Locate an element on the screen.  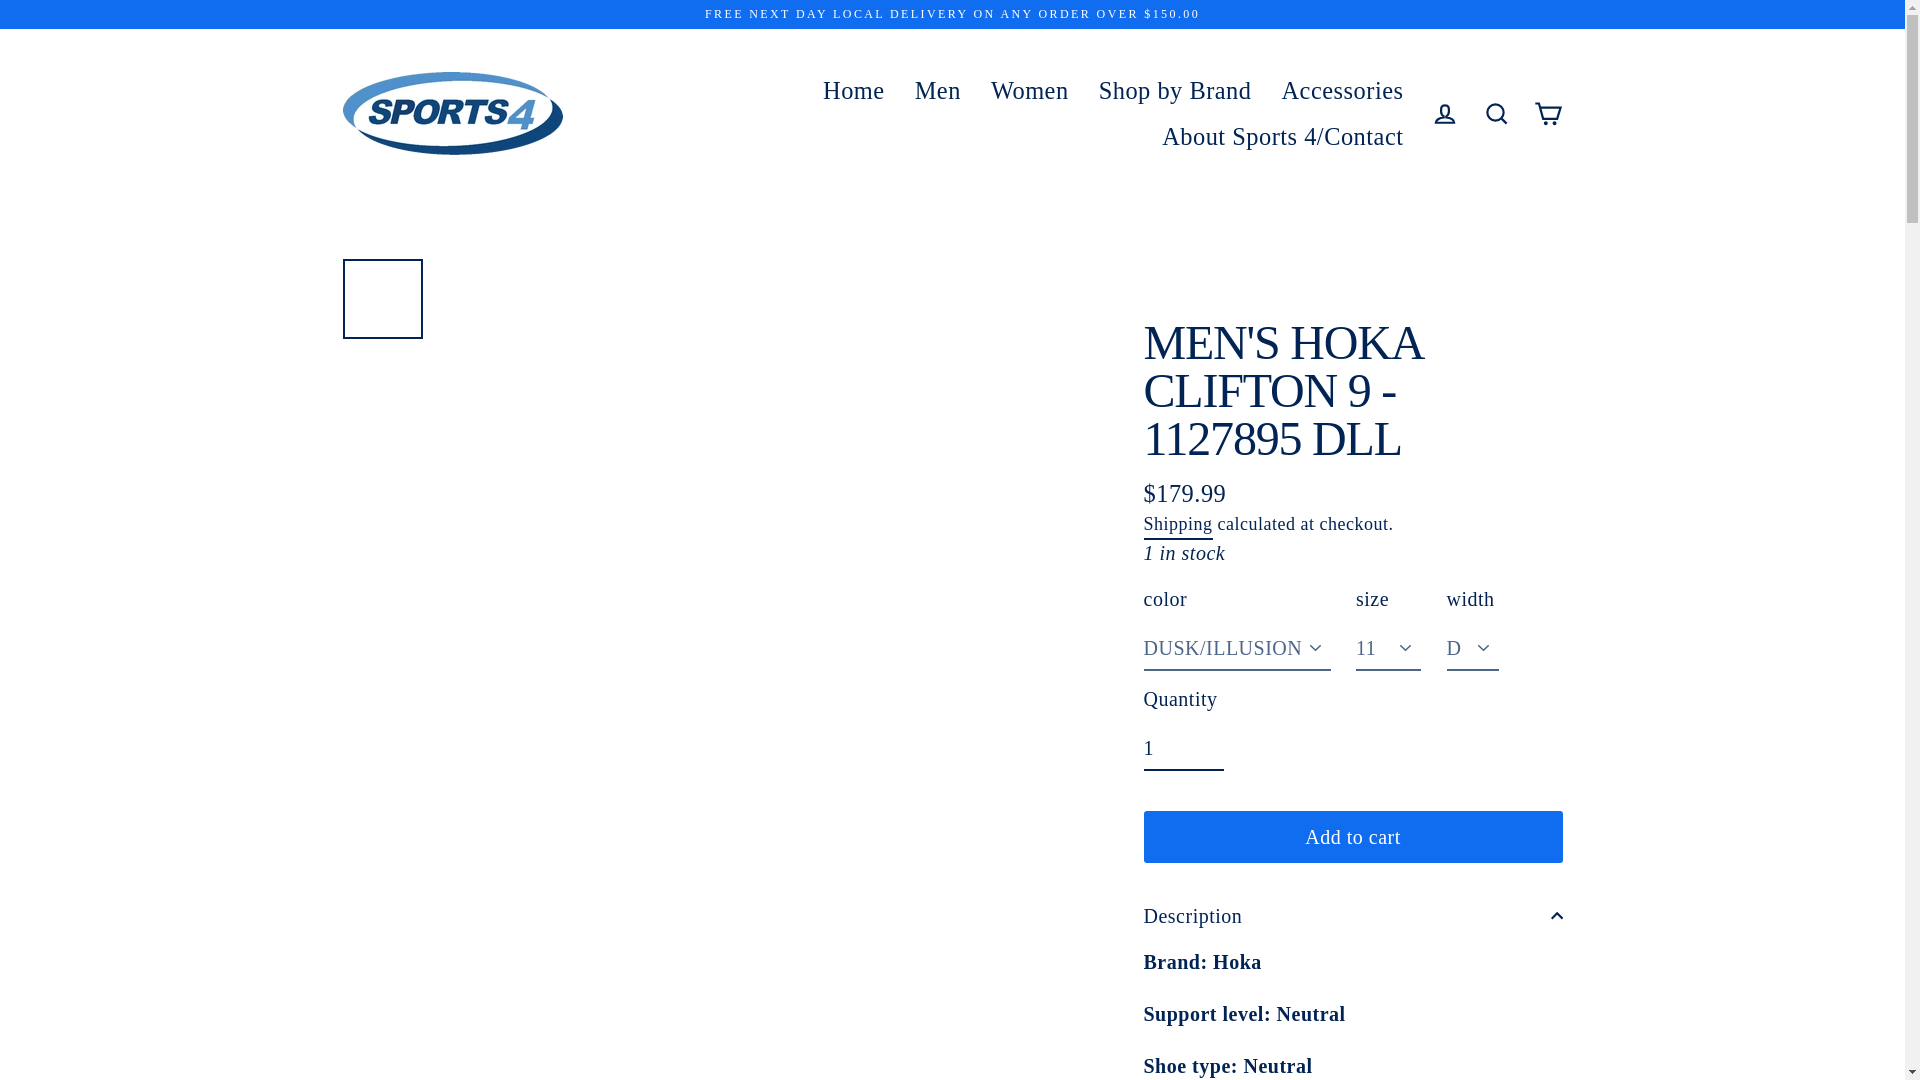
1 is located at coordinates (1184, 748).